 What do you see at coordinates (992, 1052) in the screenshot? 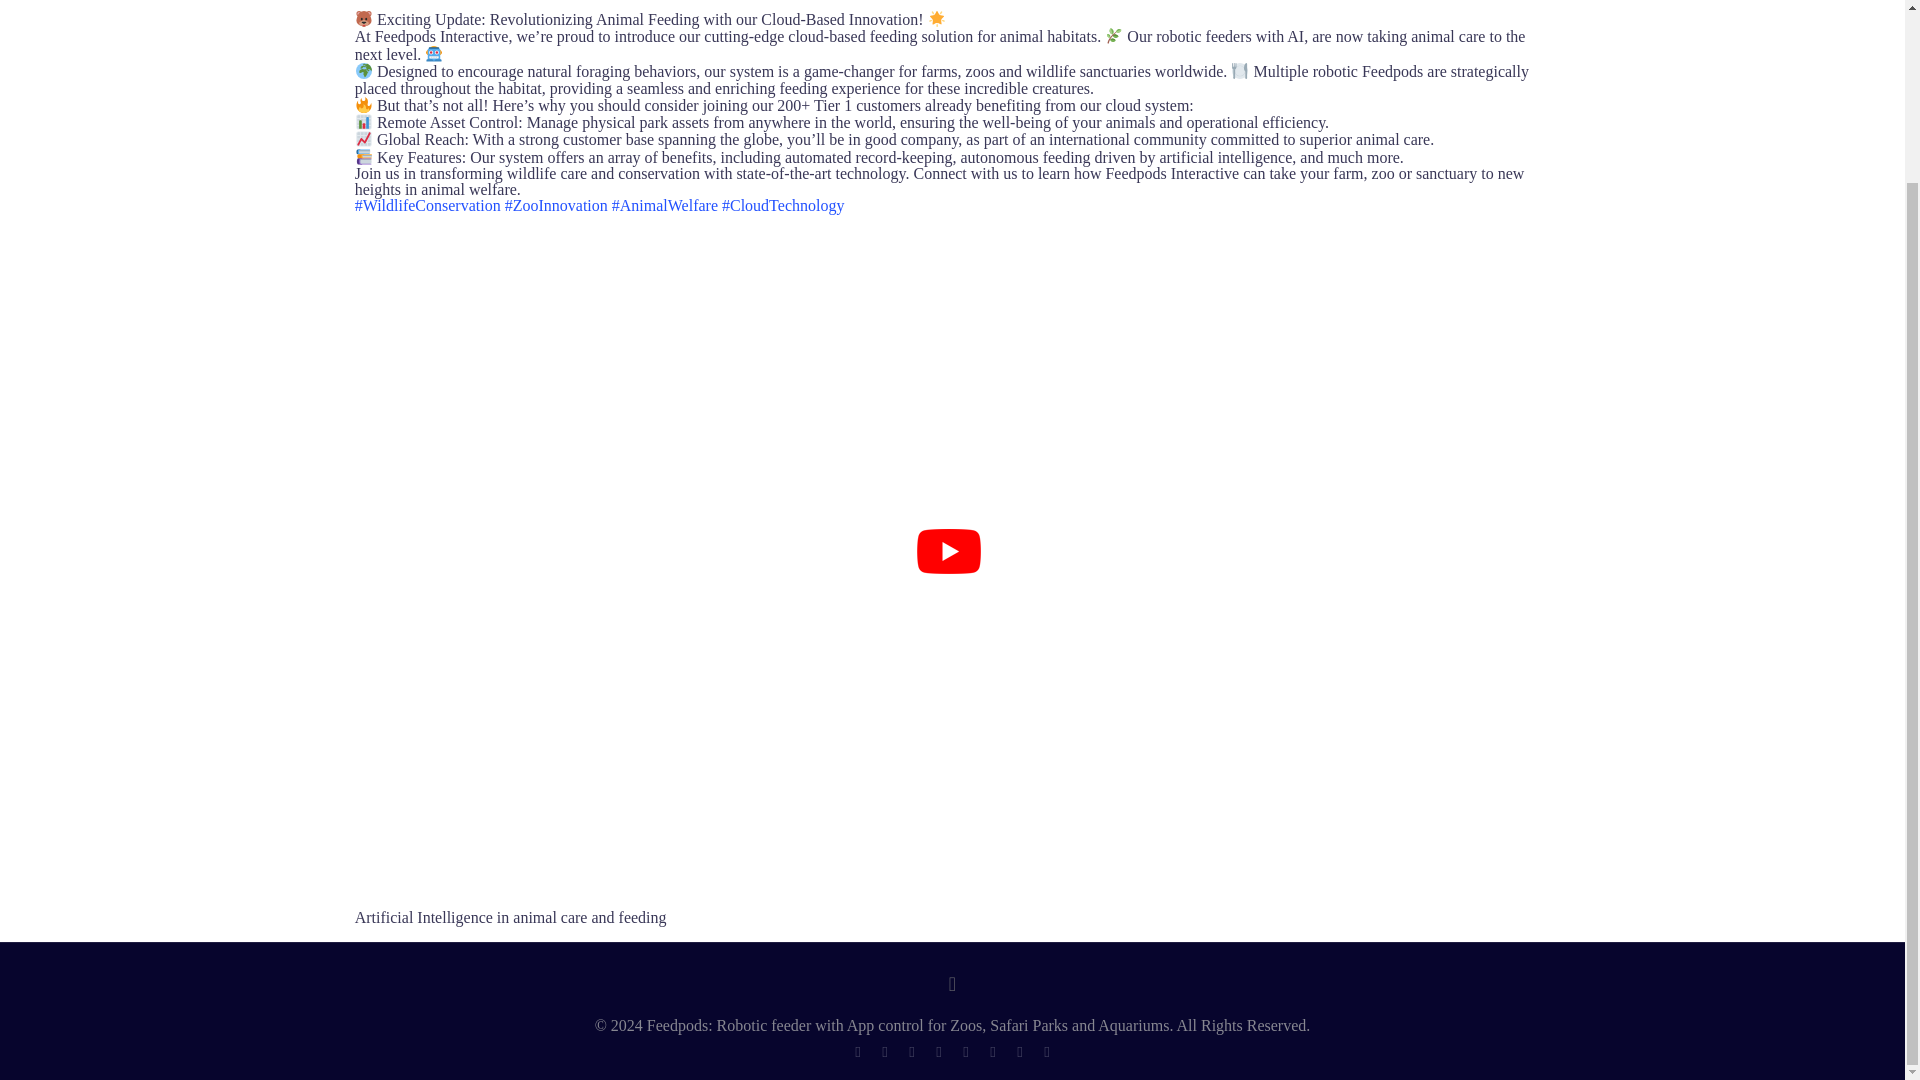
I see `Flickr` at bounding box center [992, 1052].